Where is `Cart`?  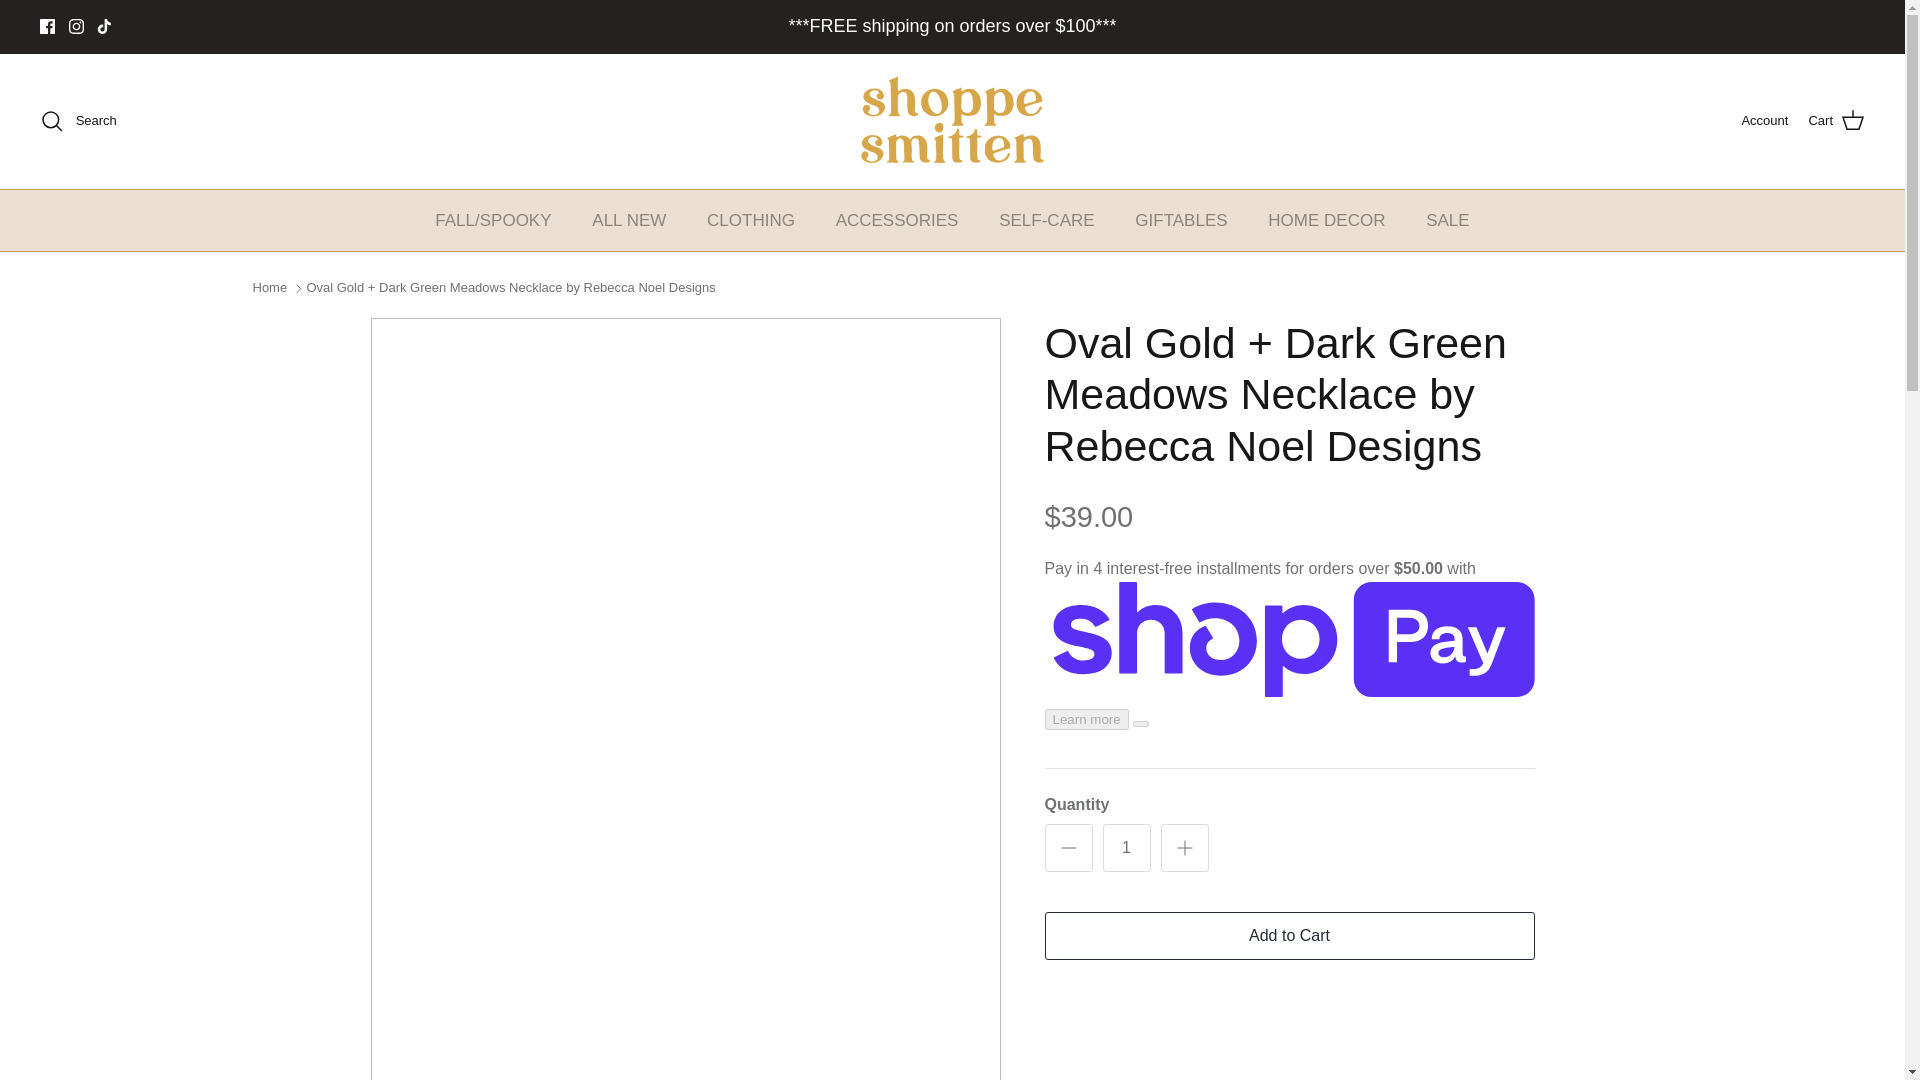
Cart is located at coordinates (1836, 120).